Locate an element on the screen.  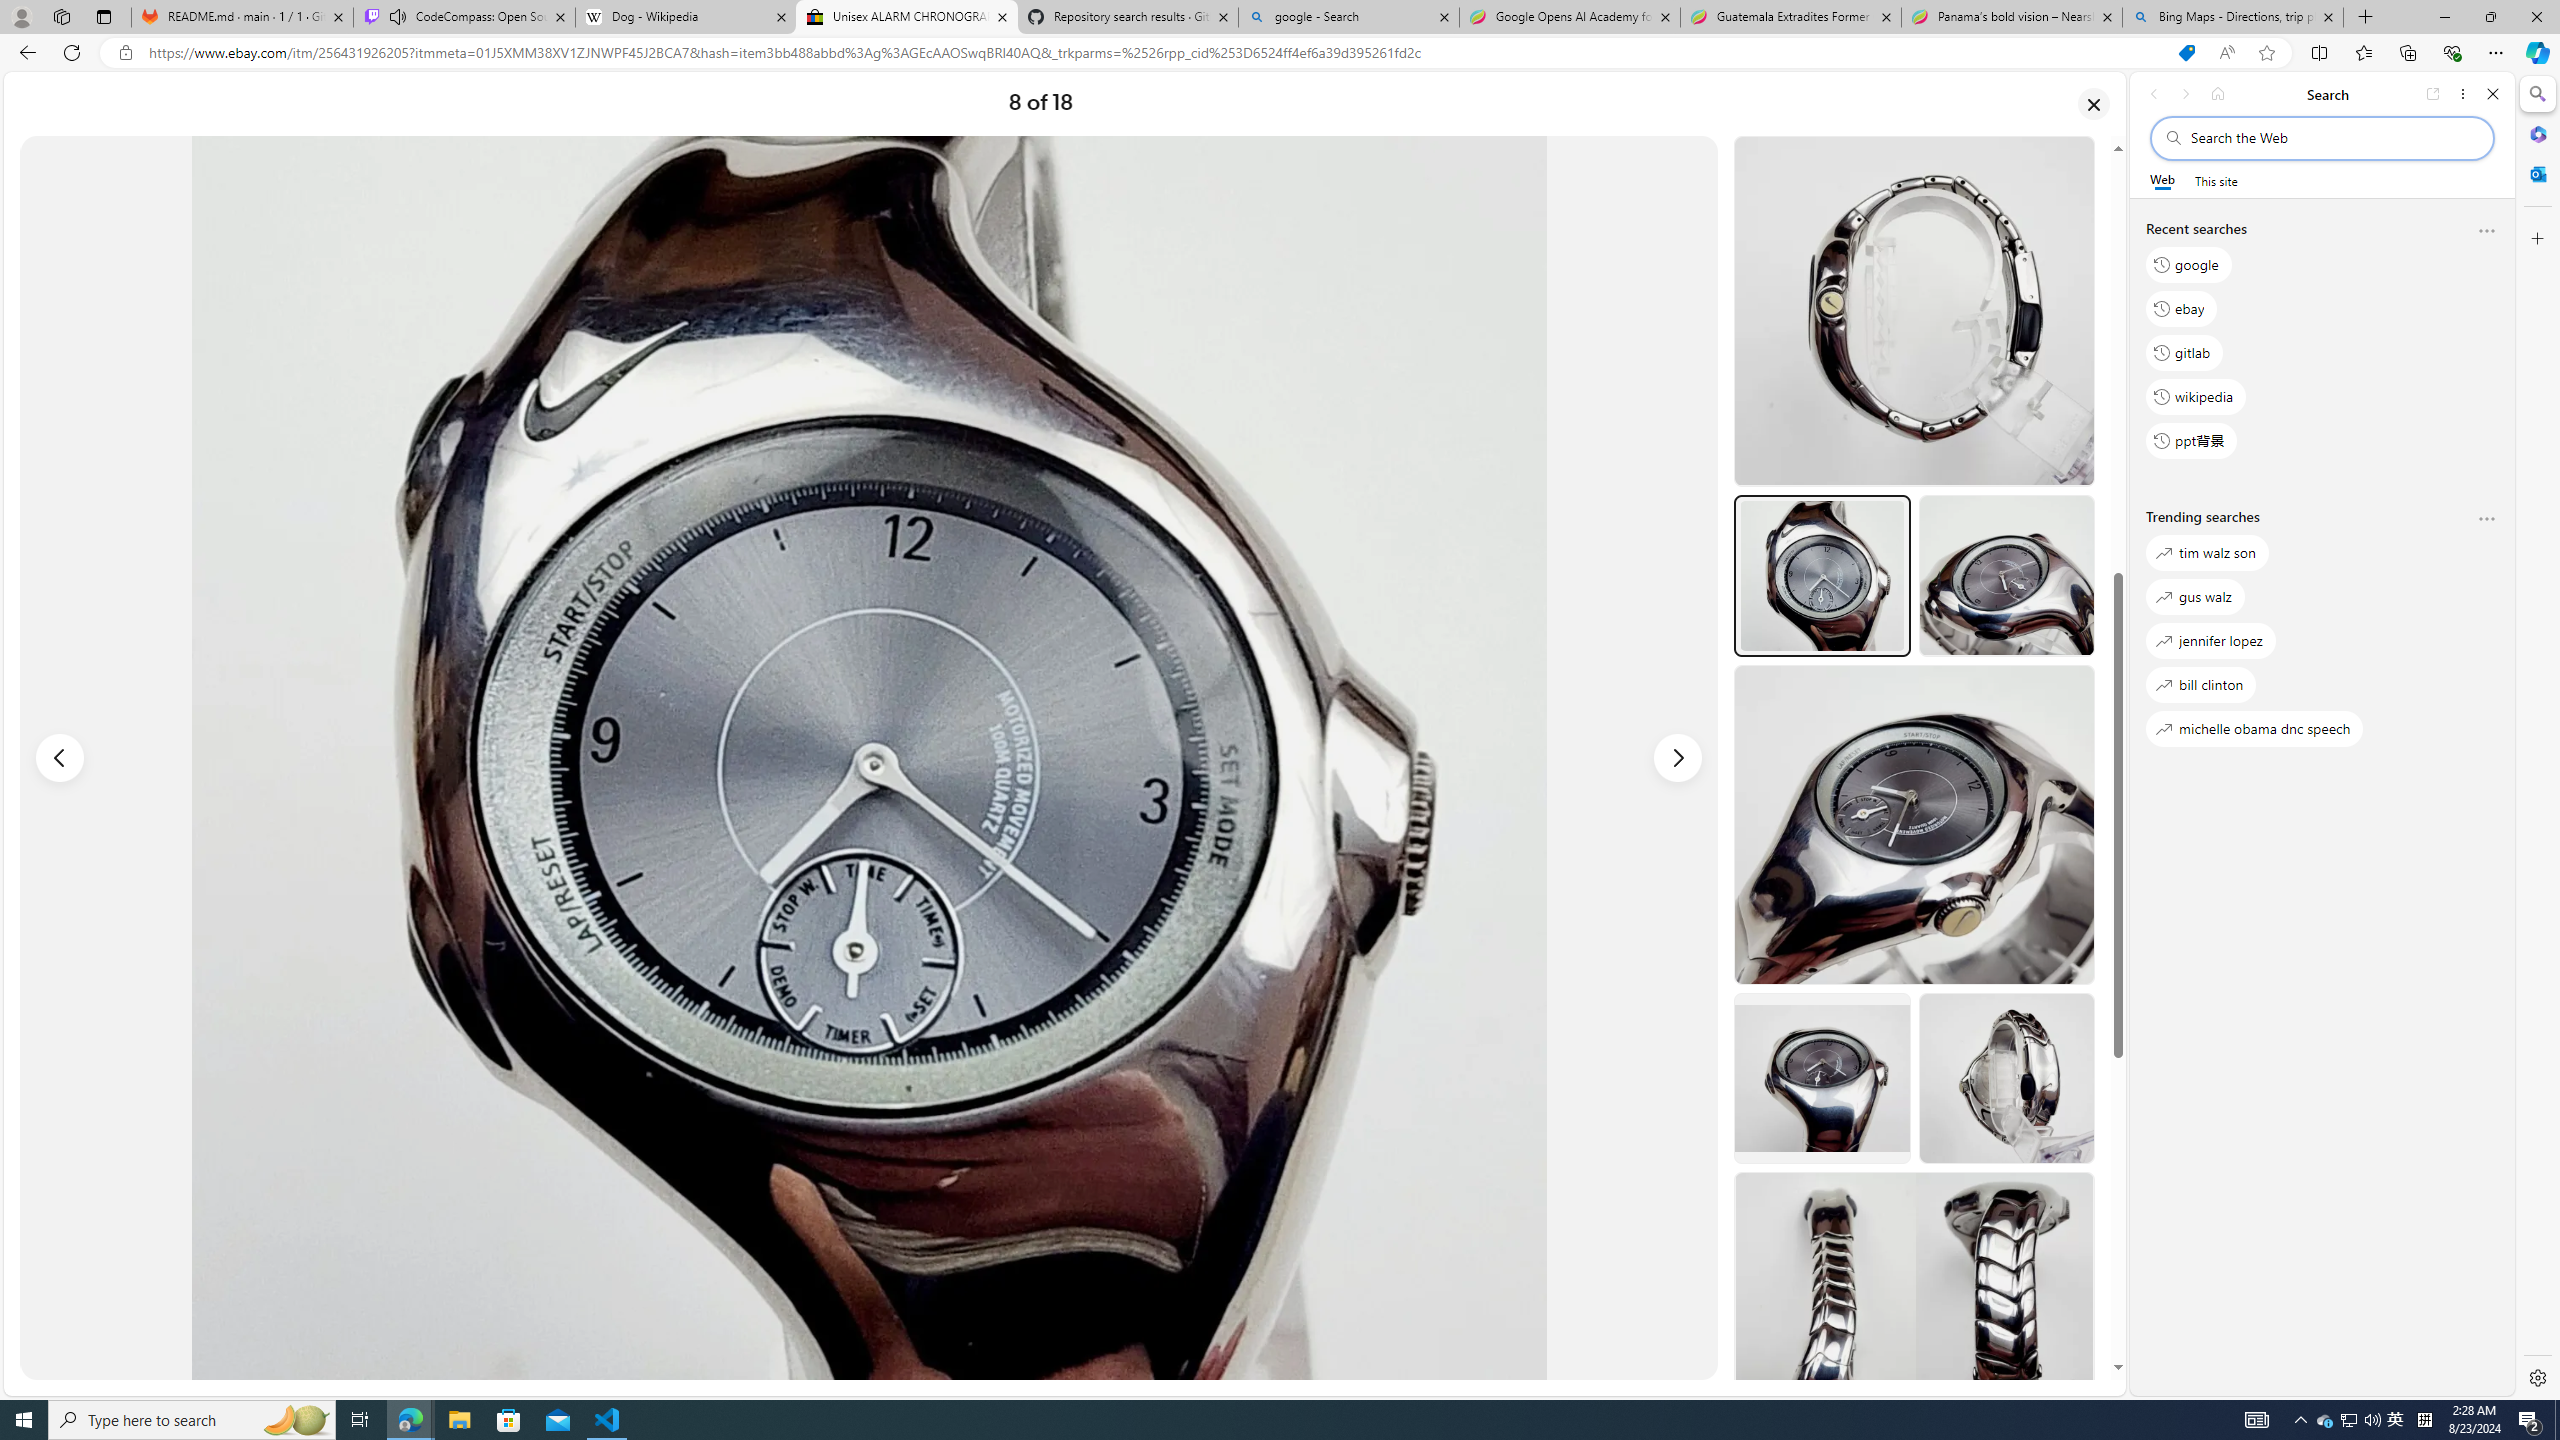
tim walz son is located at coordinates (2206, 553).